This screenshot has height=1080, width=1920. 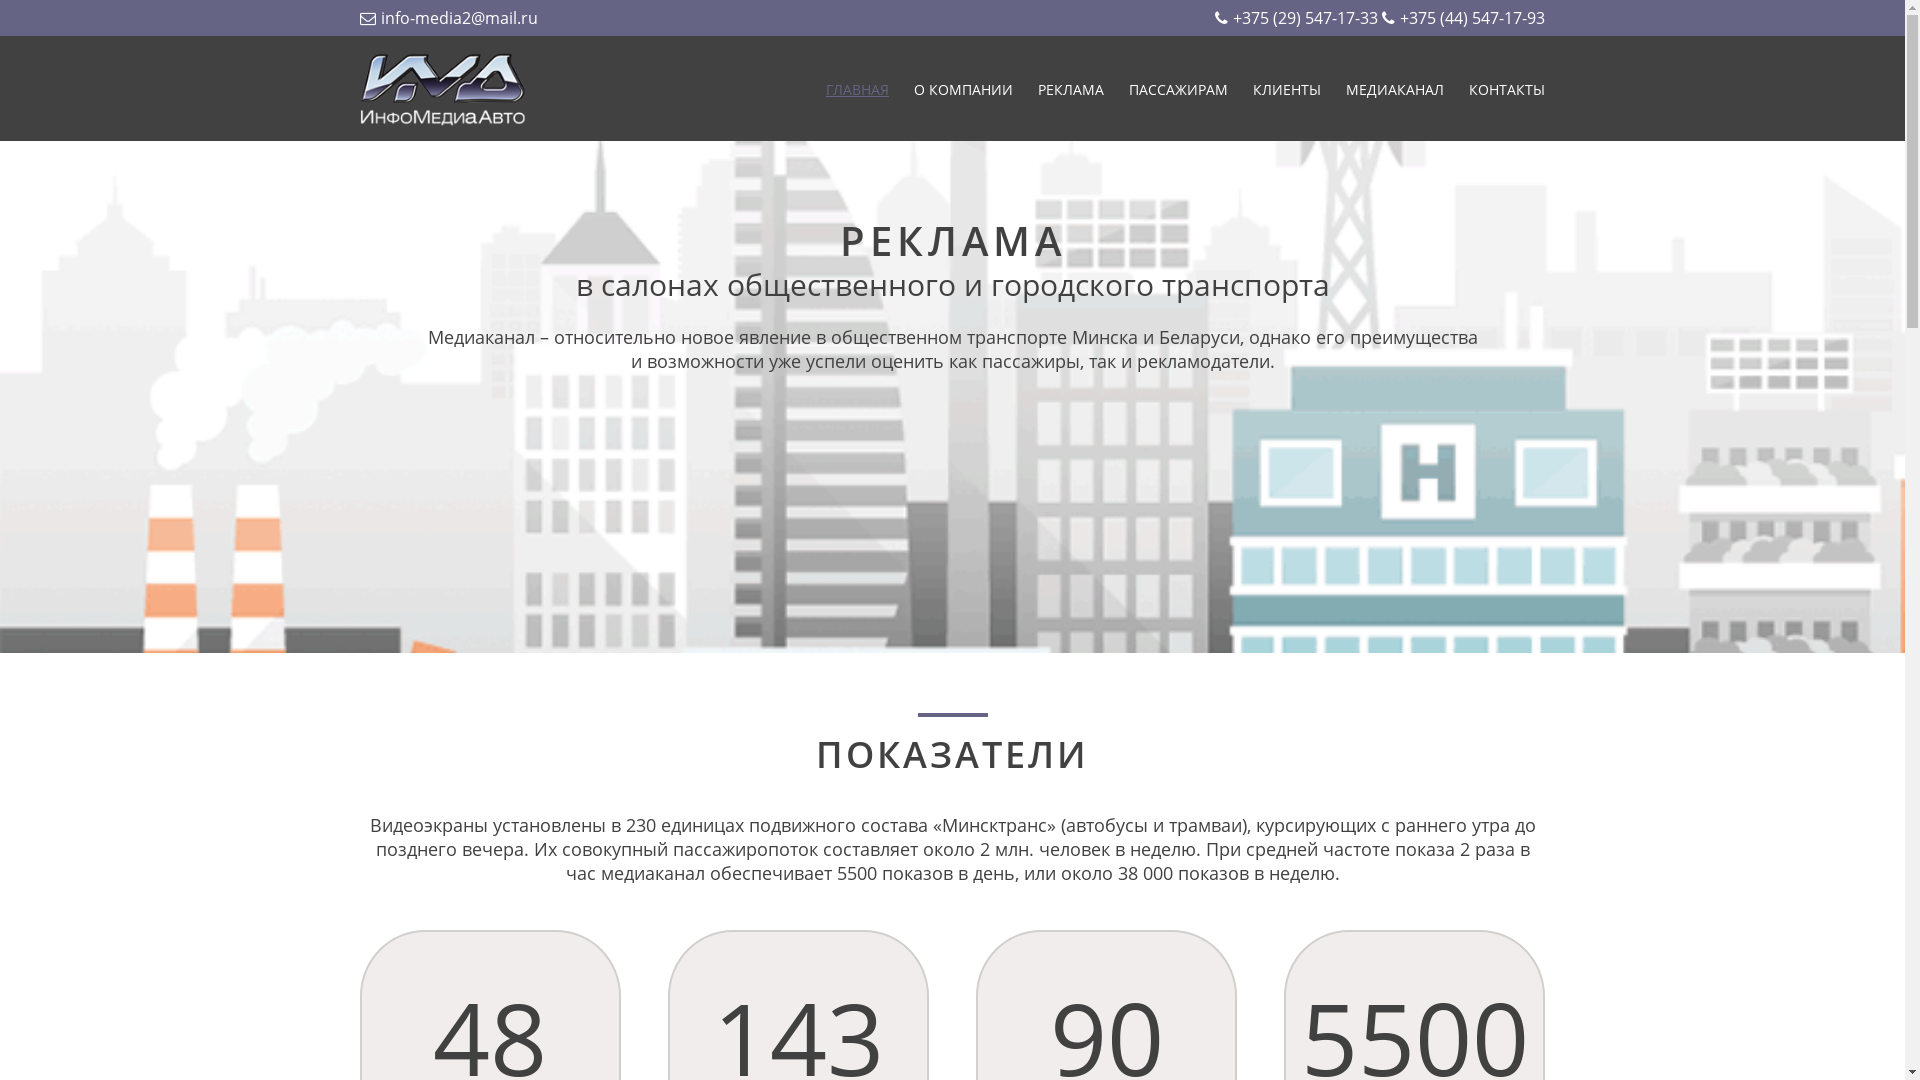 What do you see at coordinates (449, 18) in the screenshot?
I see `info-media2@mail.ru` at bounding box center [449, 18].